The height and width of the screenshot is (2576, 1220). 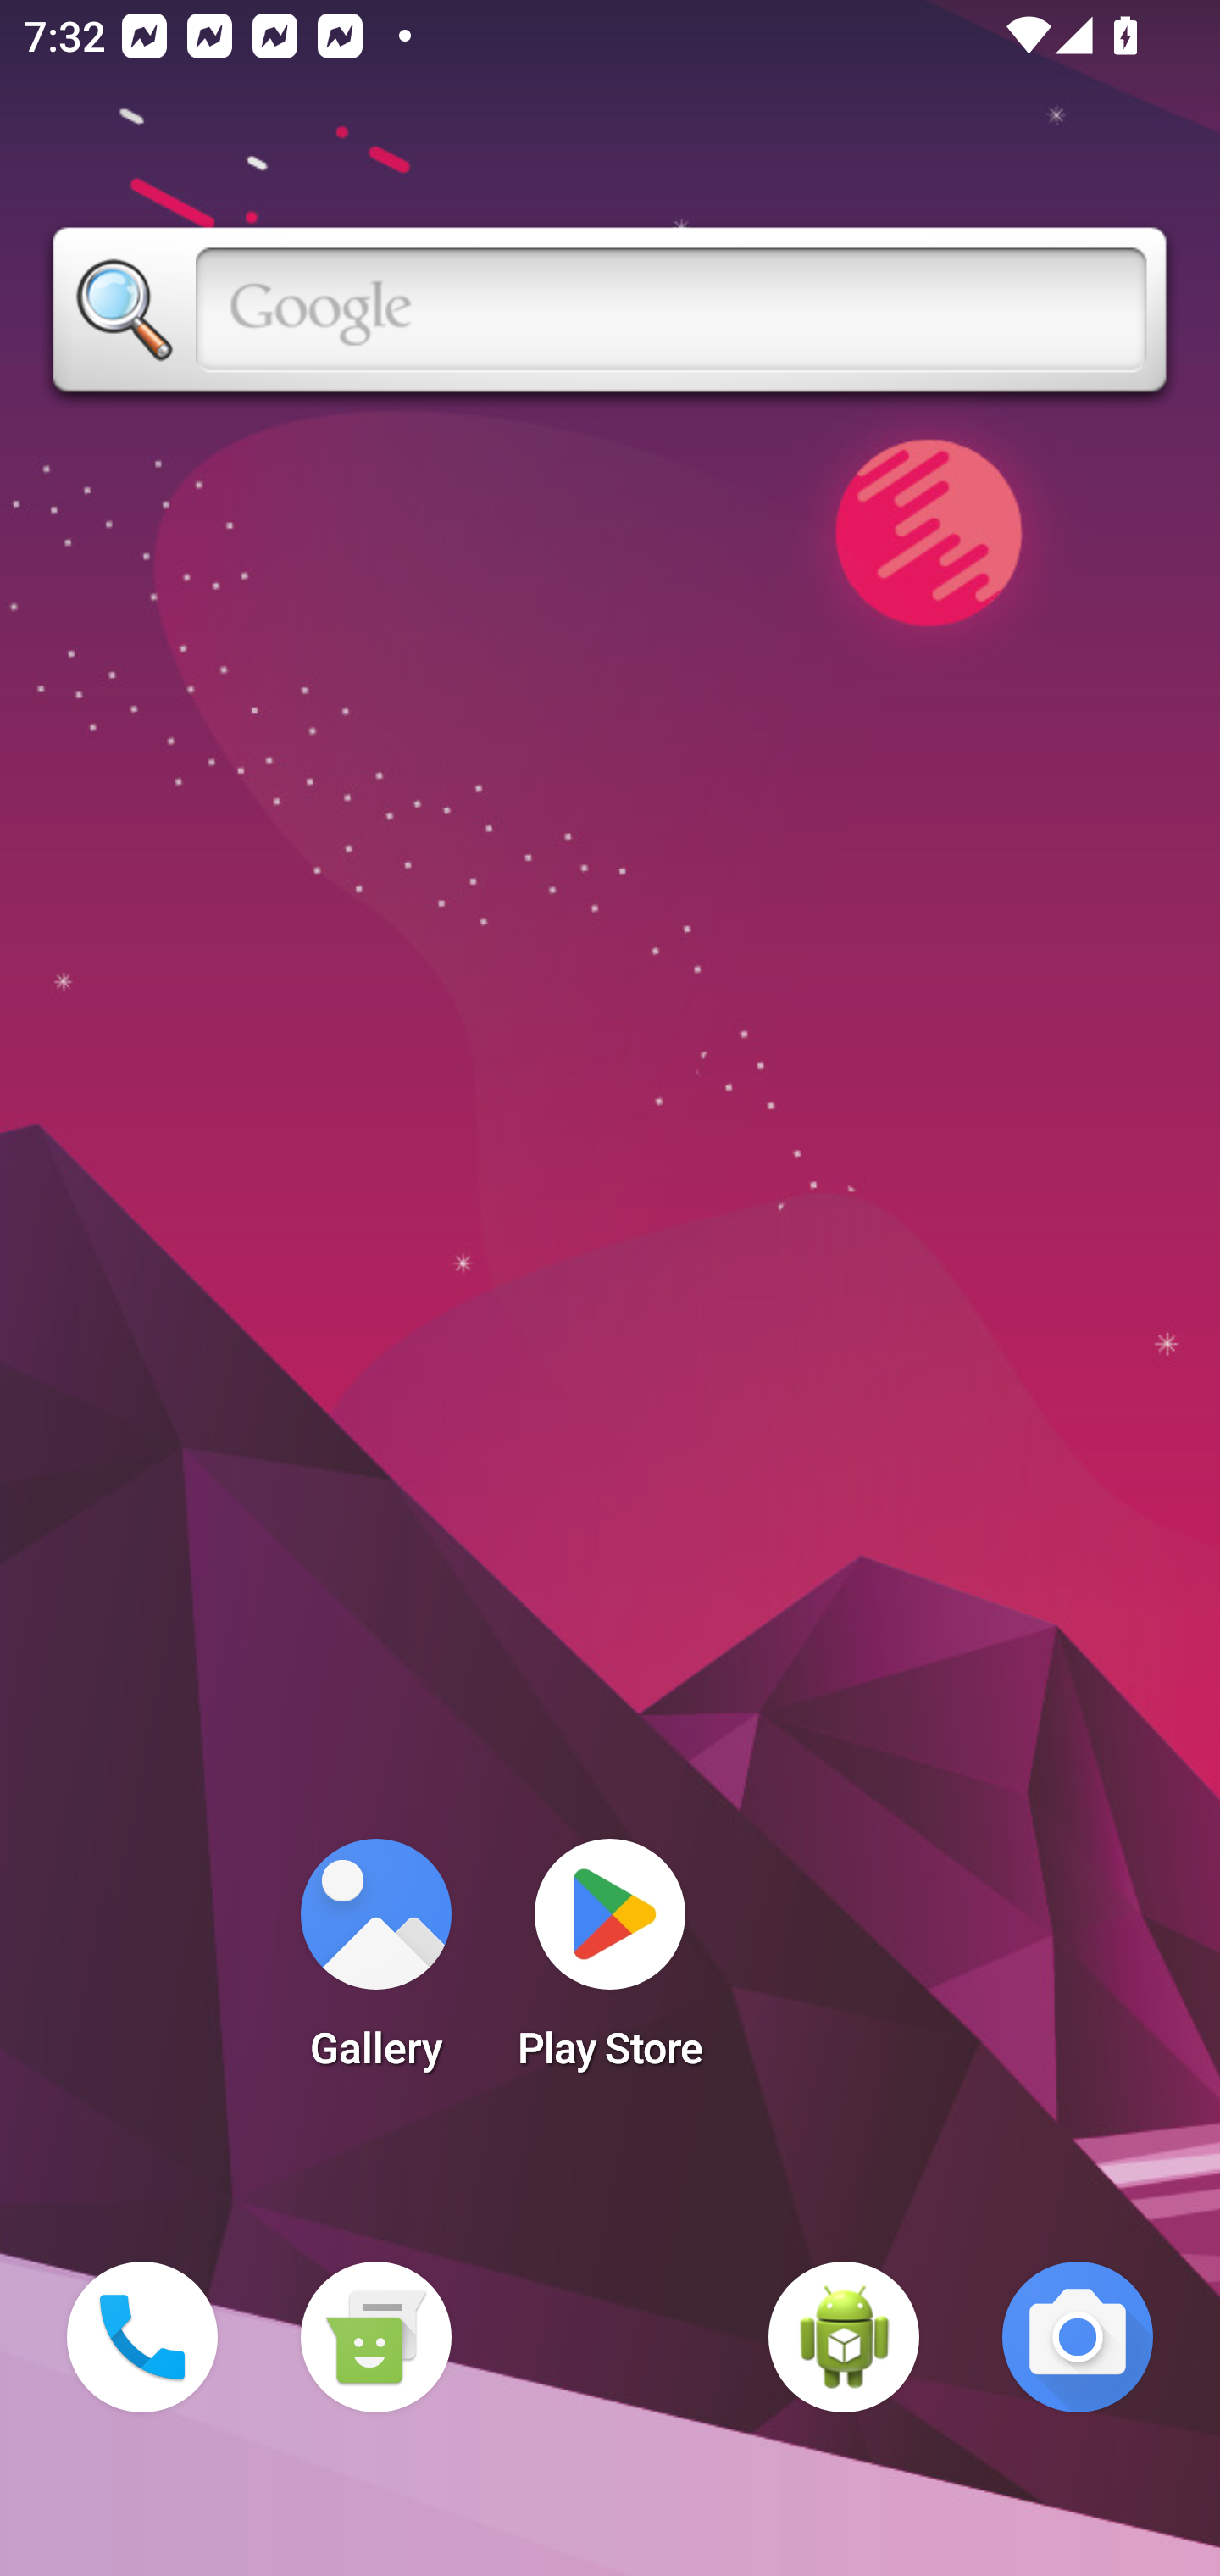 What do you see at coordinates (142, 2337) in the screenshot?
I see `Phone` at bounding box center [142, 2337].